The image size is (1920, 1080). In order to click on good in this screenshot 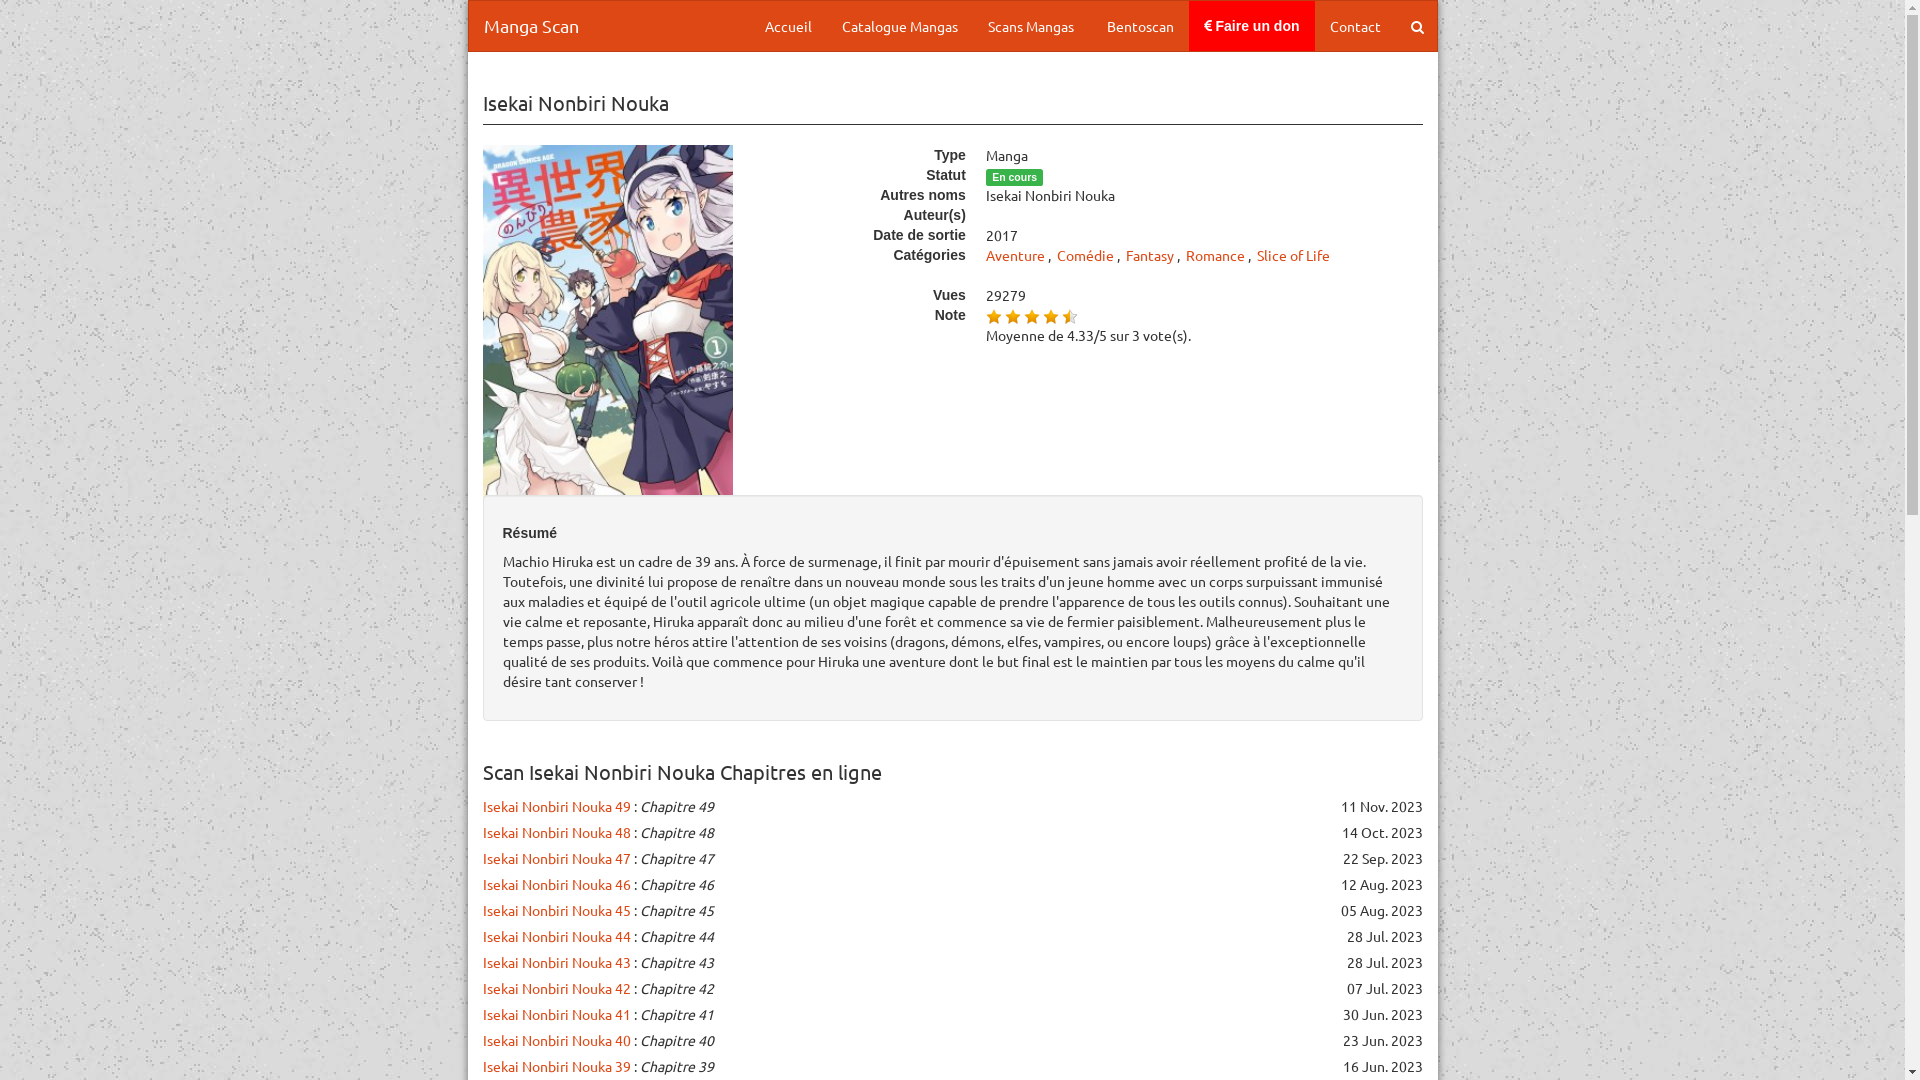, I will do `click(1051, 317)`.